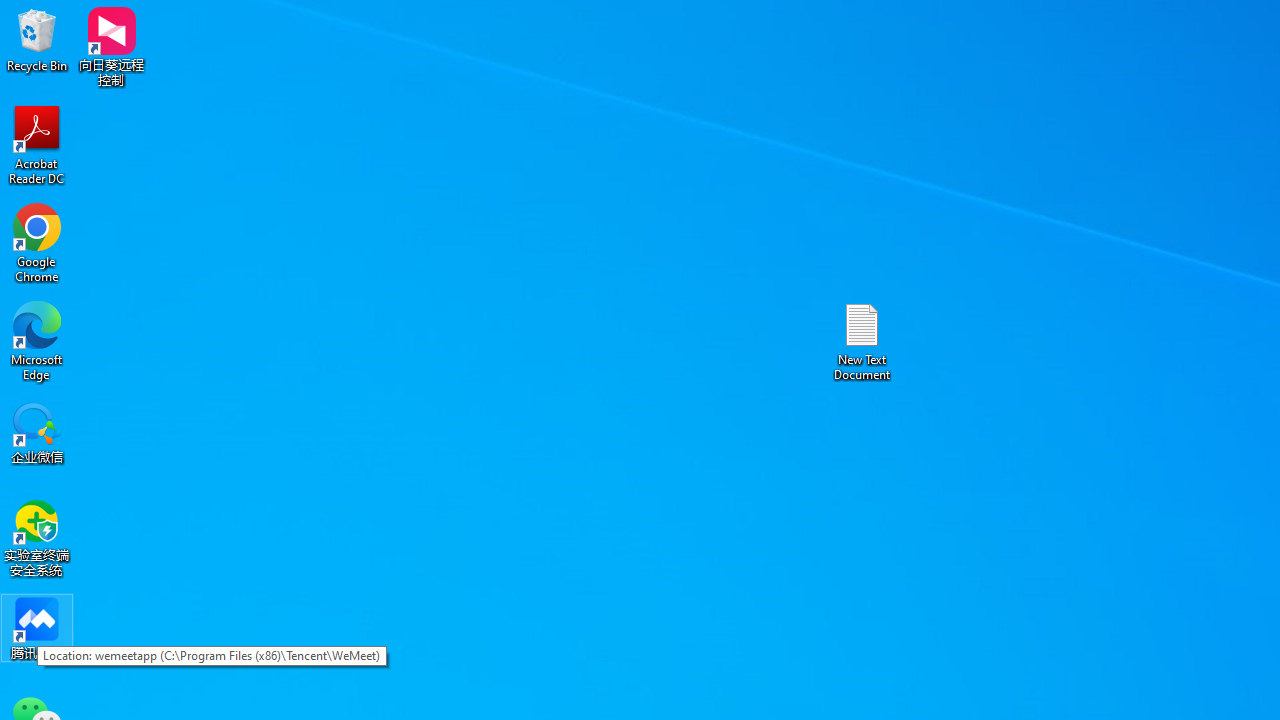 The image size is (1280, 720). Describe the element at coordinates (37, 40) in the screenshot. I see `Recycle Bin` at that location.